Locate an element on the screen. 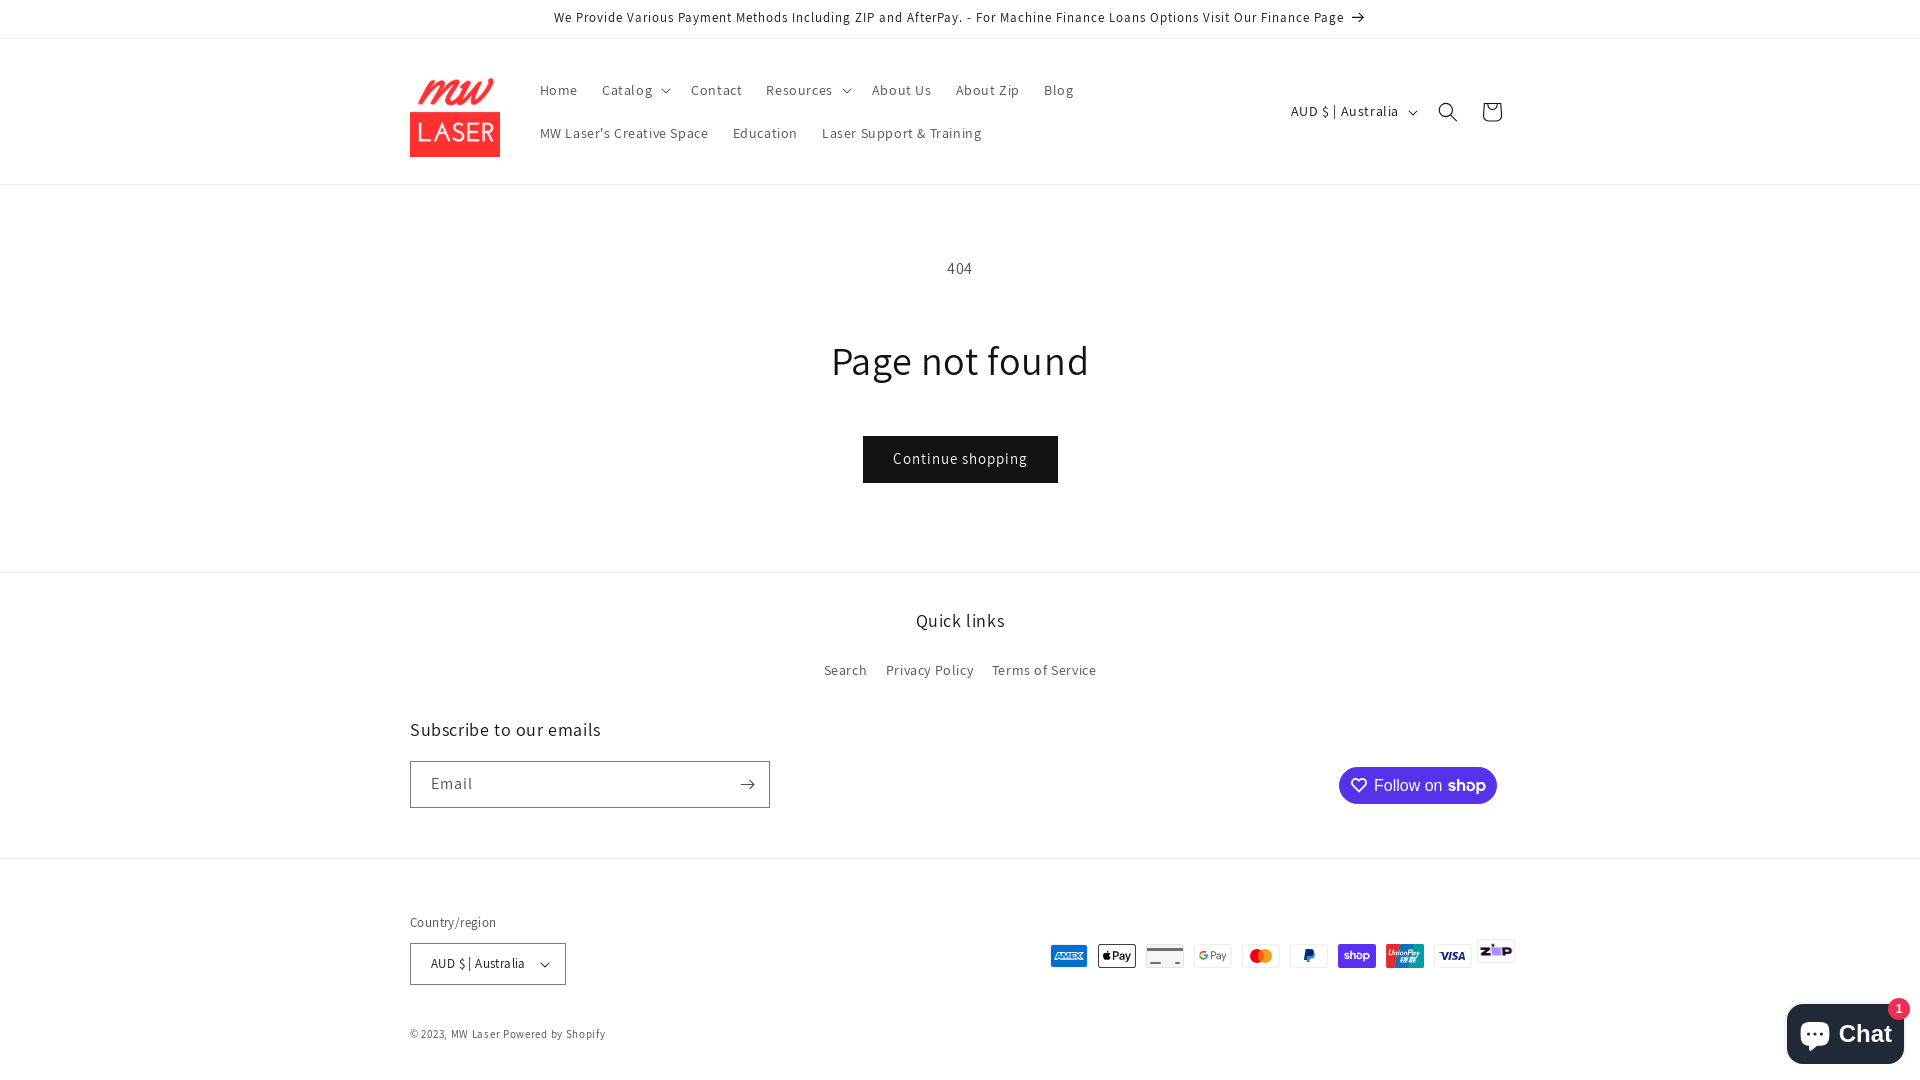  About Us is located at coordinates (902, 90).